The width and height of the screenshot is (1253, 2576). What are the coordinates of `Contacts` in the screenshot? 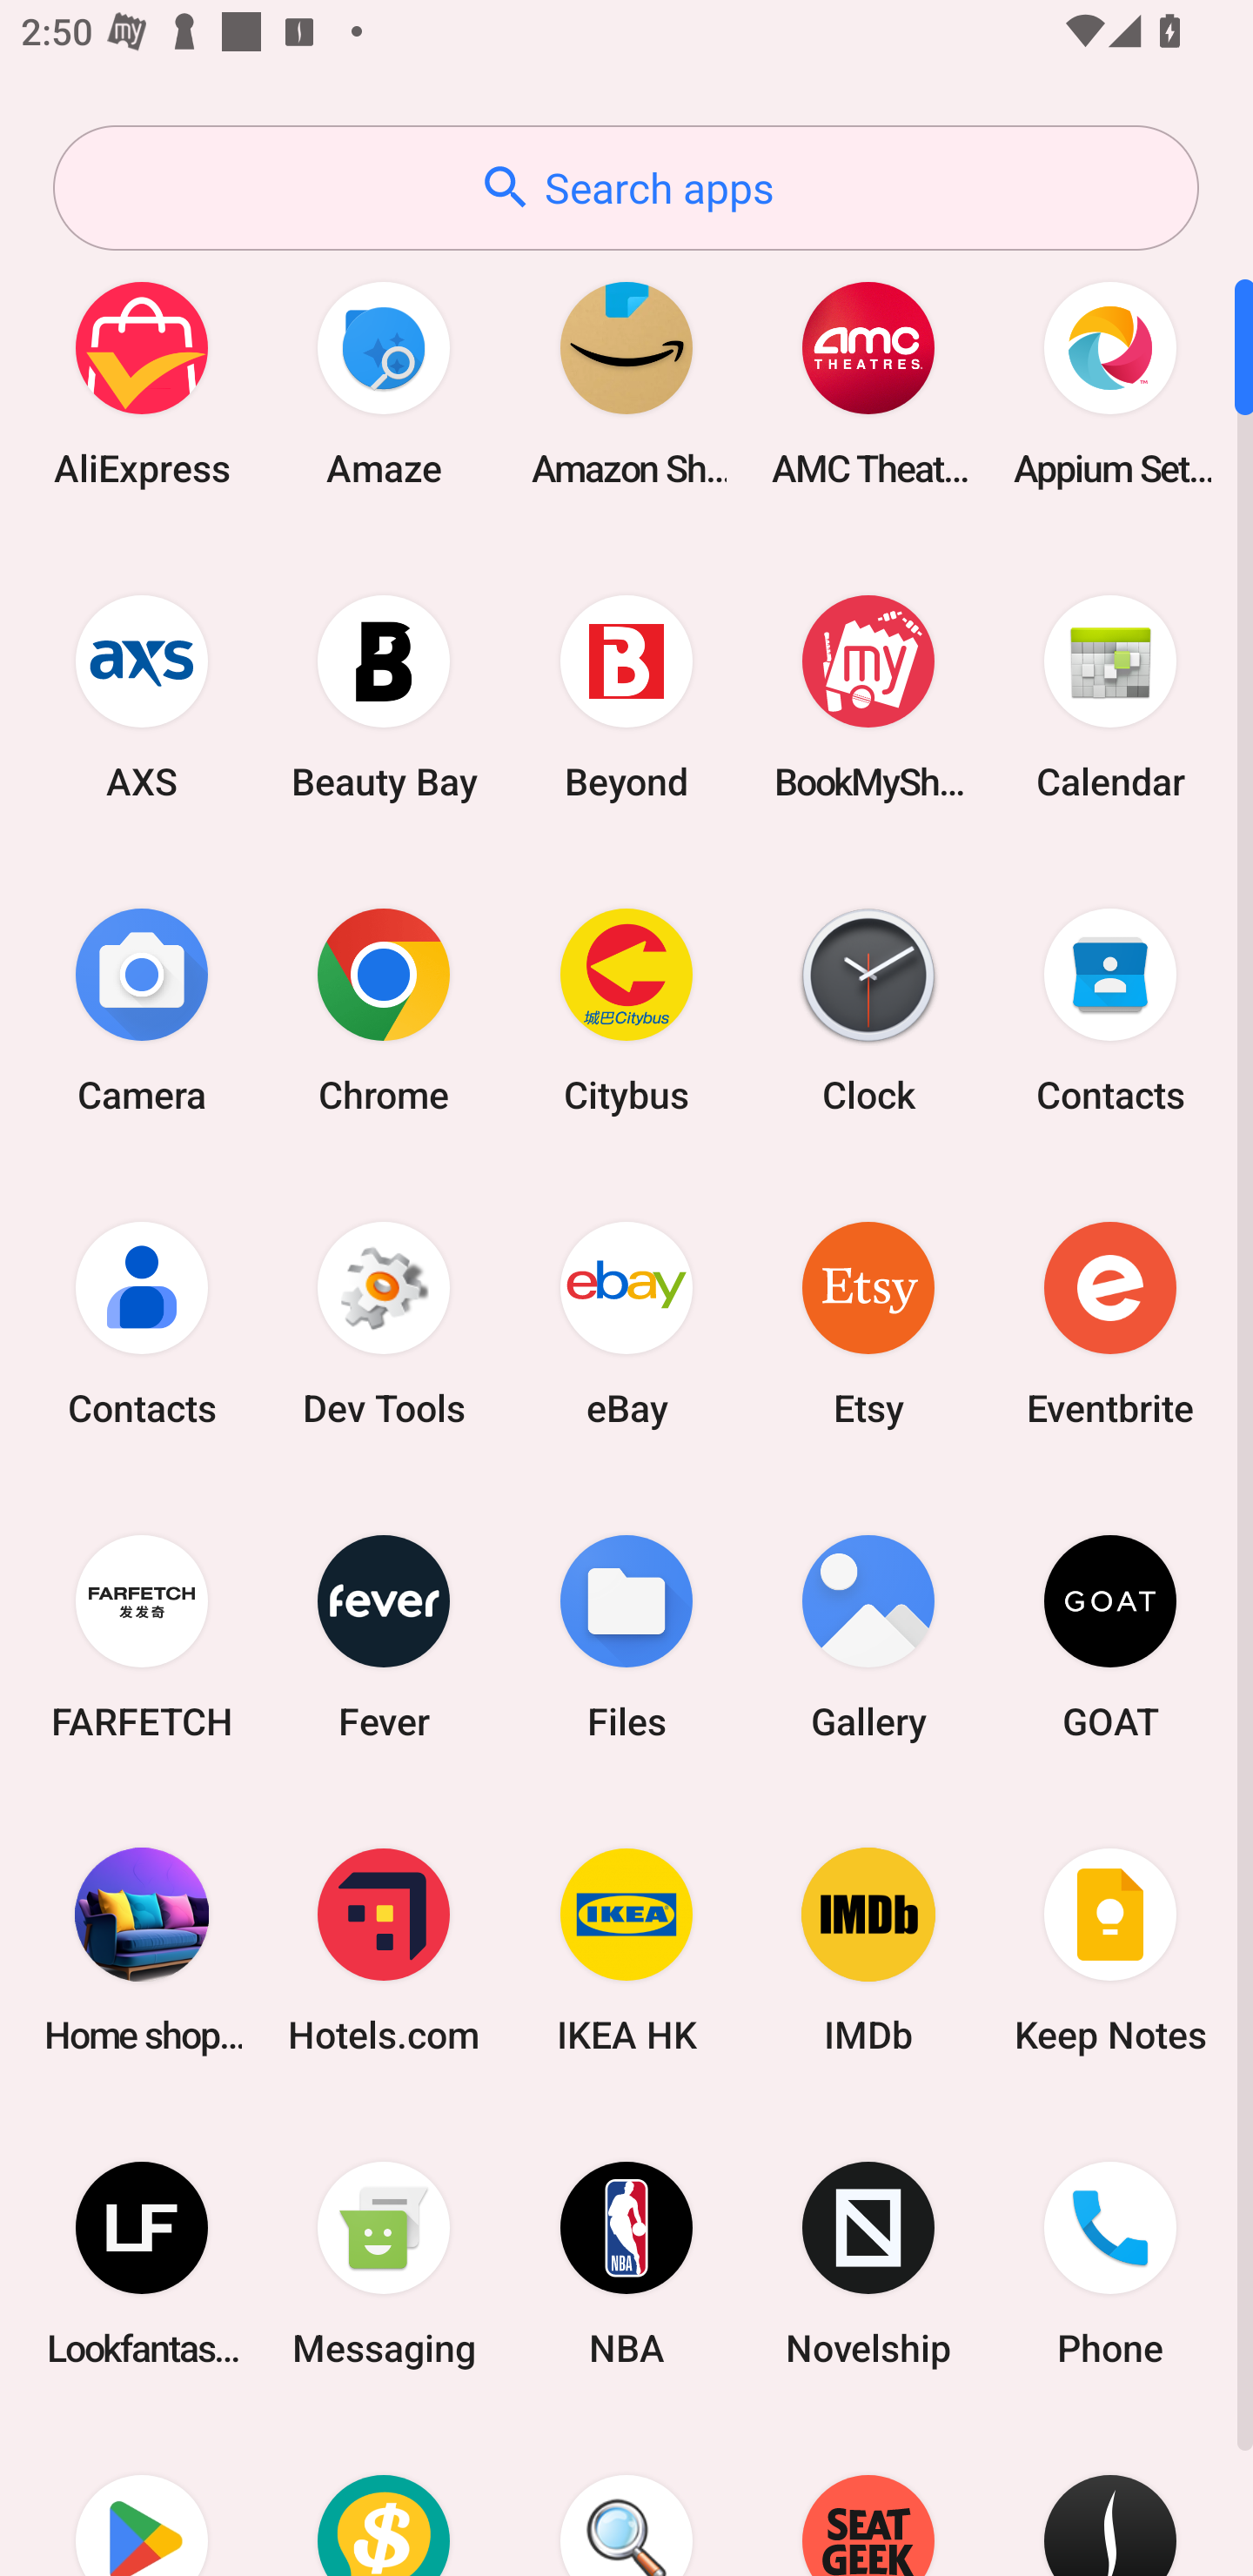 It's located at (1110, 1010).